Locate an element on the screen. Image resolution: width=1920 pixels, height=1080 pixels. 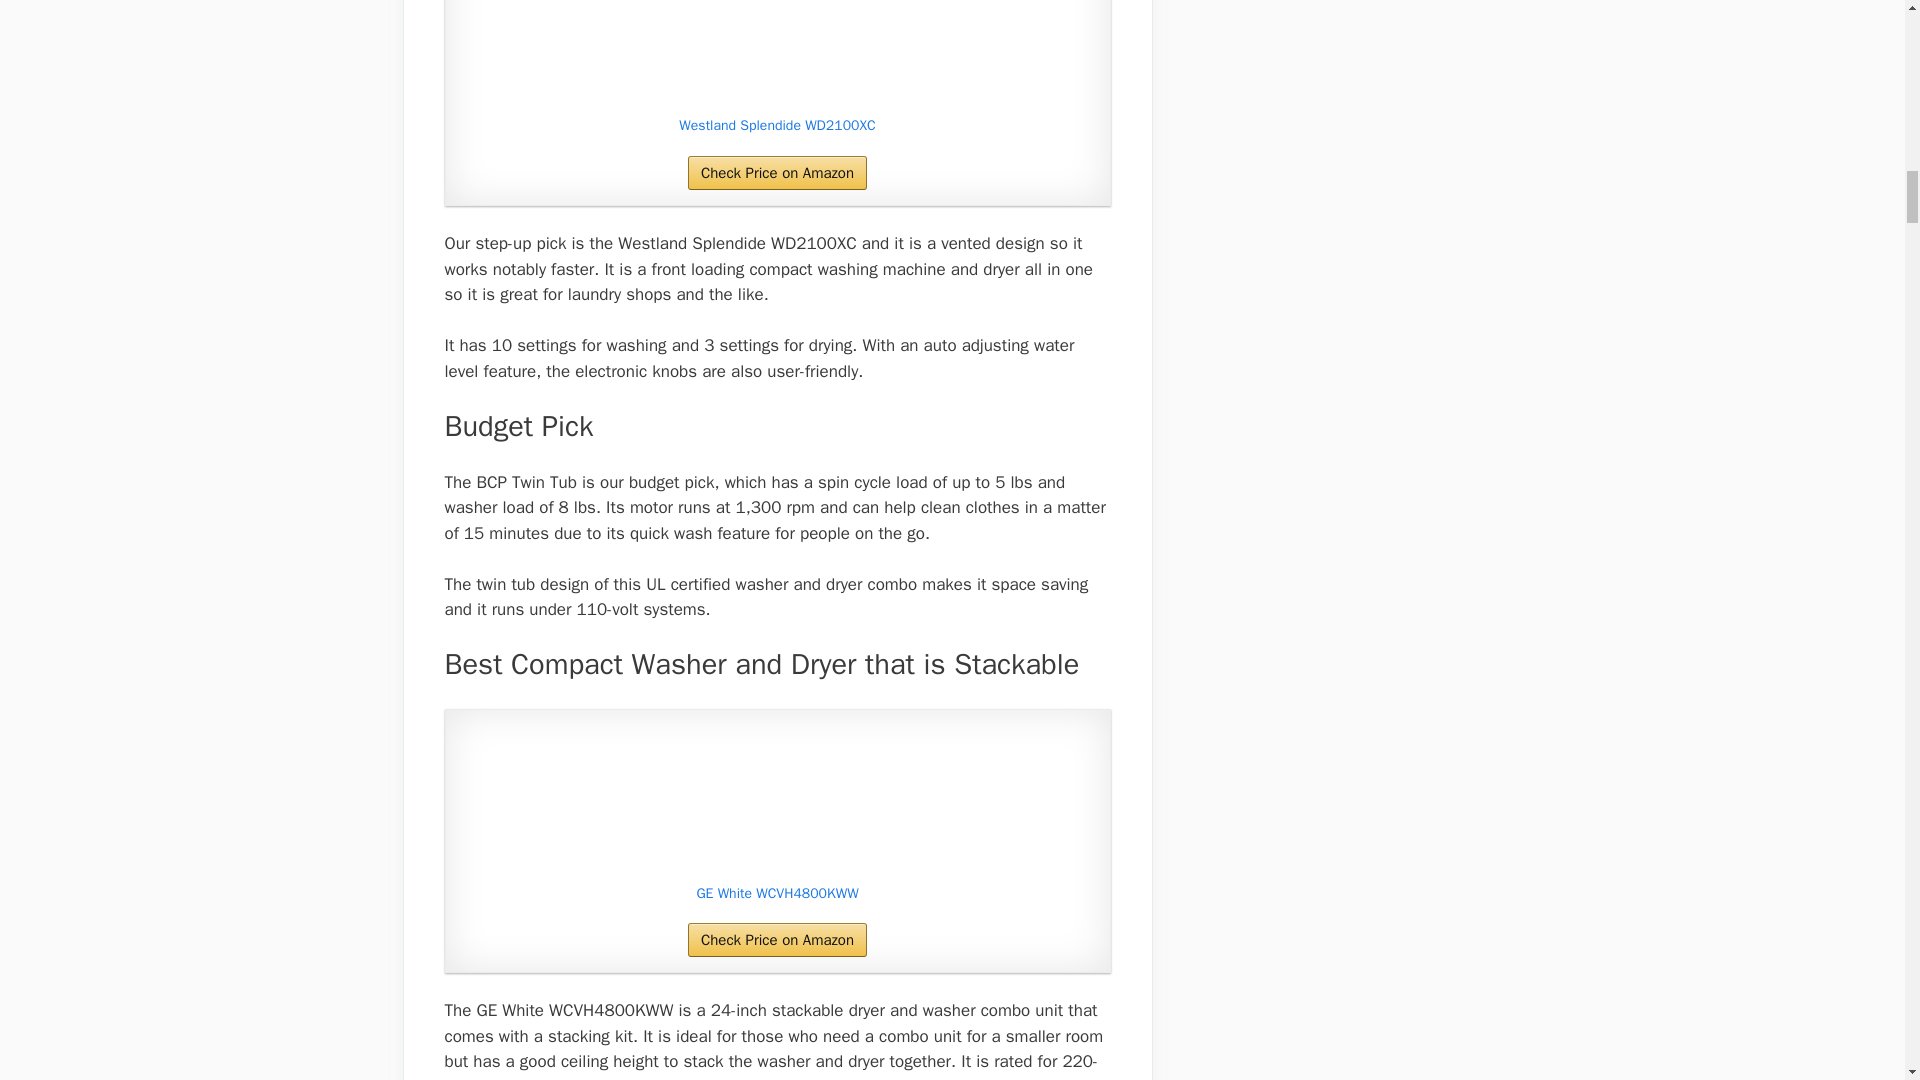
Westland Splendide WD2100XC is located at coordinates (777, 126).